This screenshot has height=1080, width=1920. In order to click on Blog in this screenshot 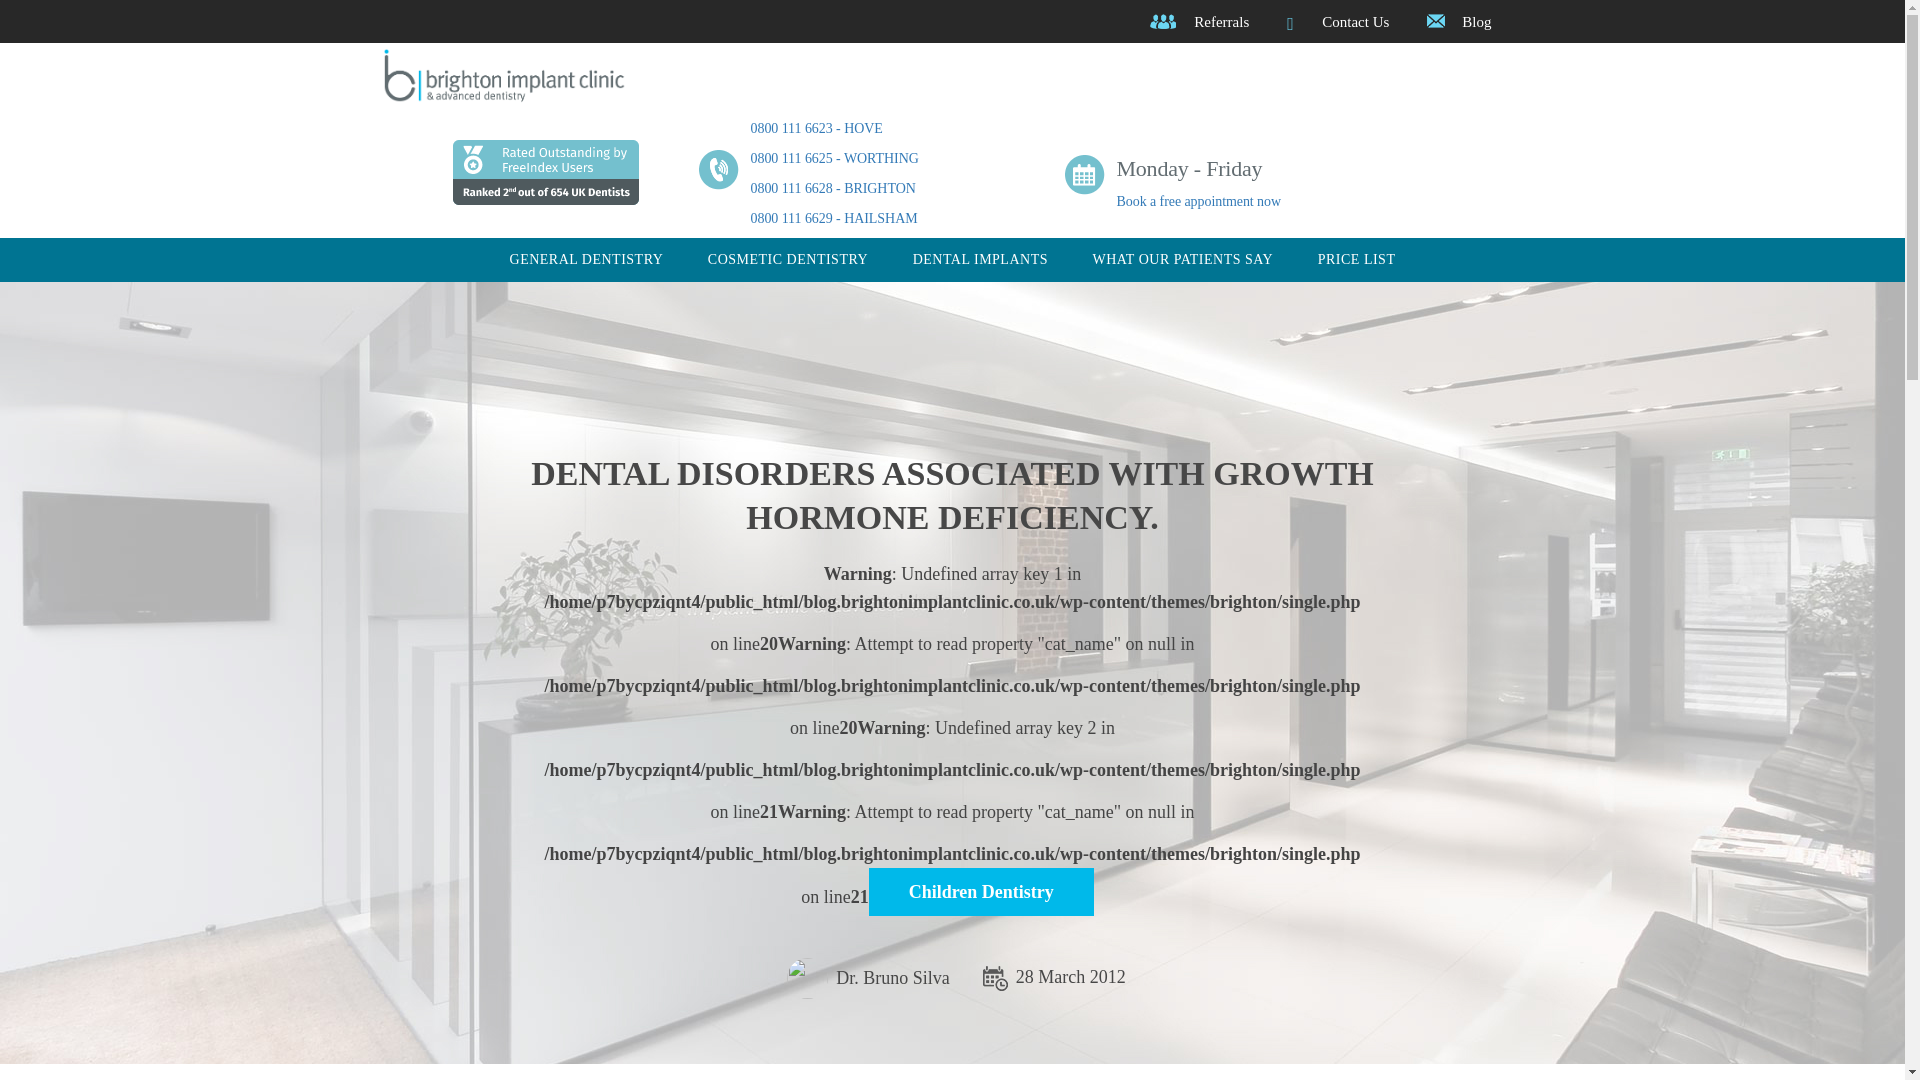, I will do `click(1476, 22)`.